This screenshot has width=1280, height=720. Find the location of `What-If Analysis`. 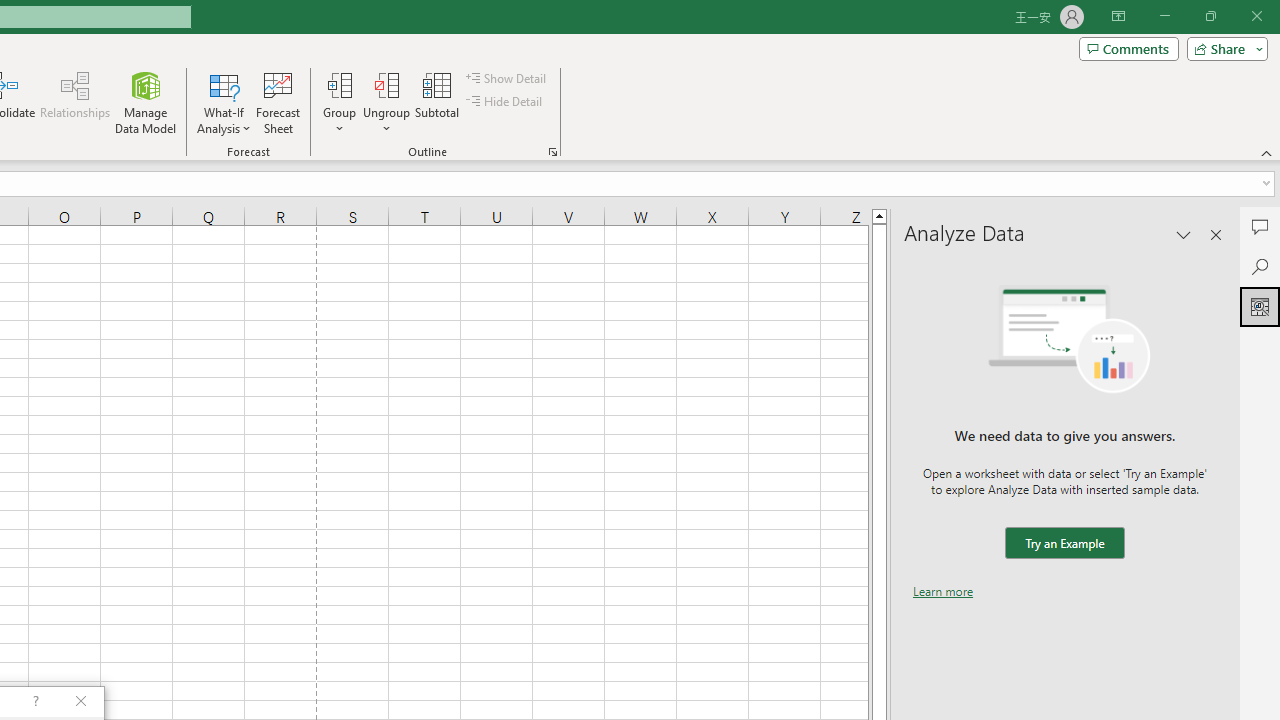

What-If Analysis is located at coordinates (224, 102).